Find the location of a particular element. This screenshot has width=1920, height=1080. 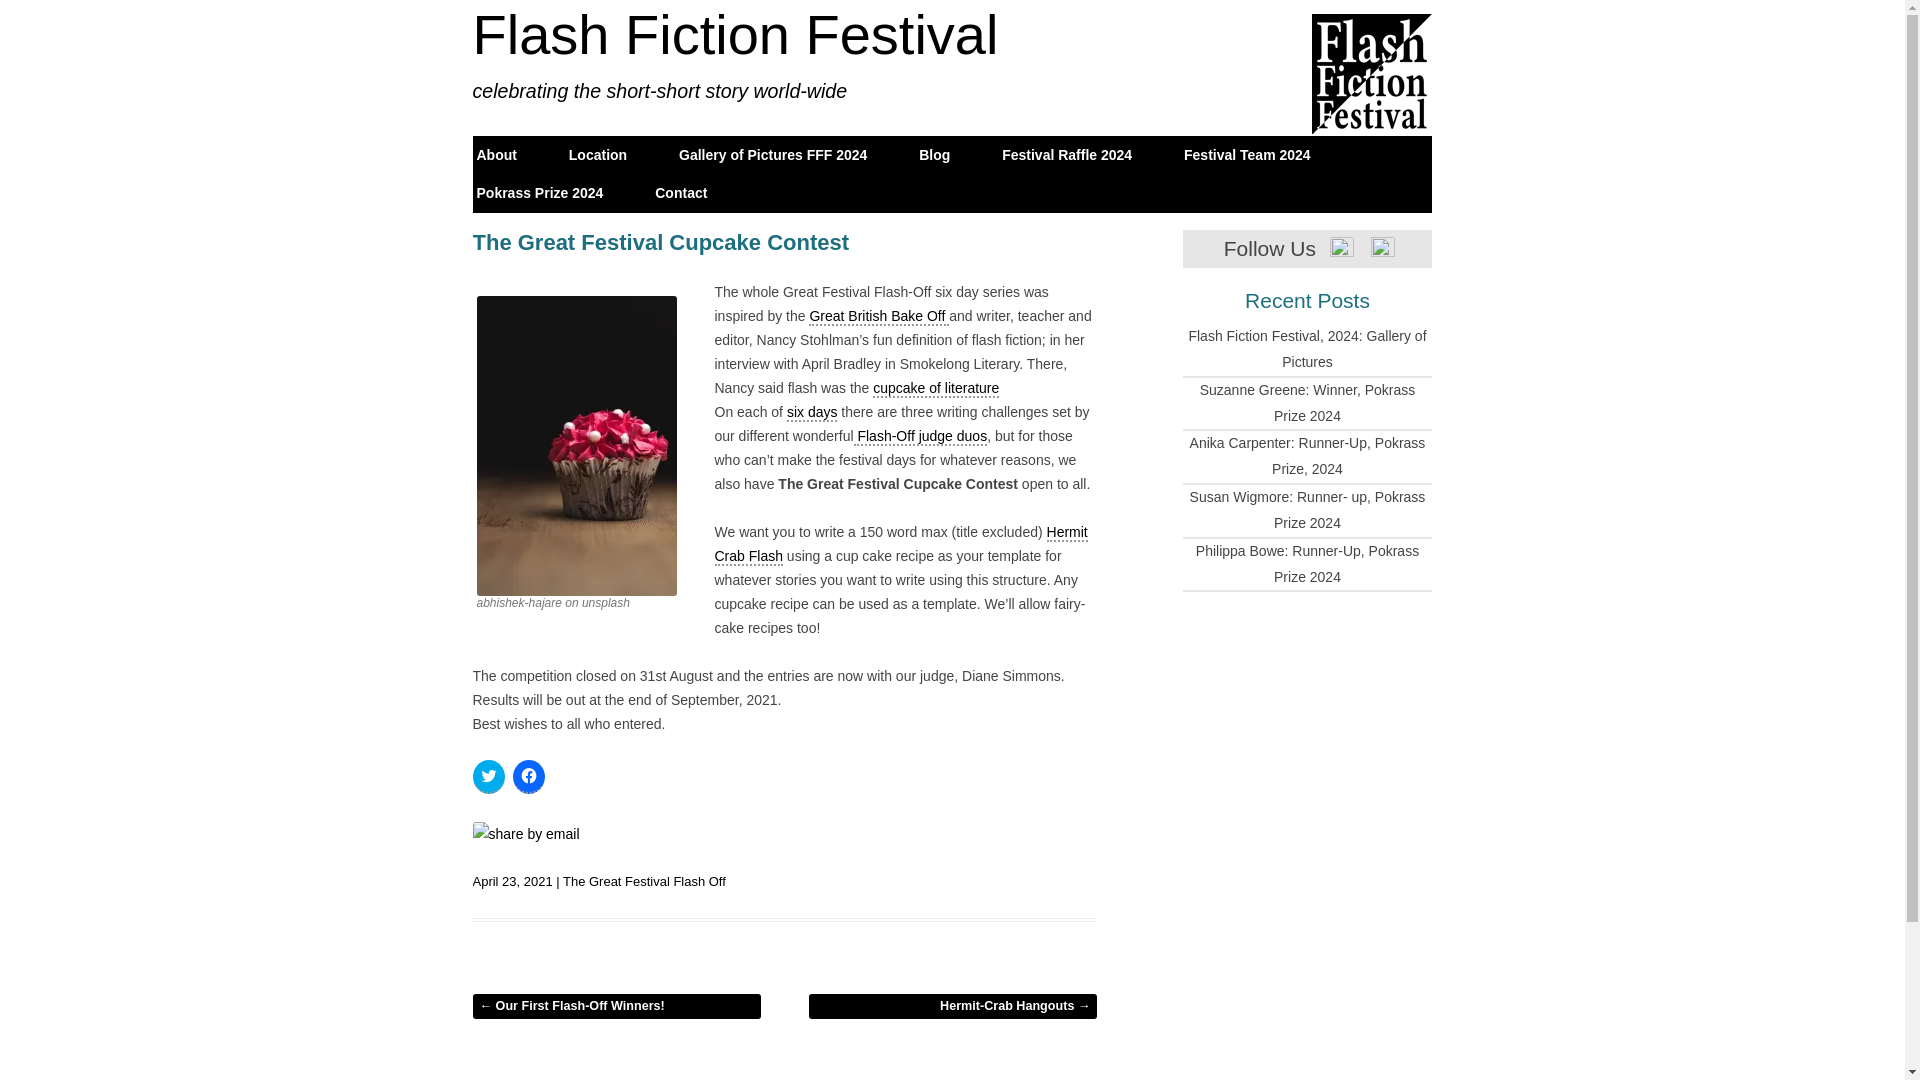

Festival Raffle 2024 is located at coordinates (1067, 156).